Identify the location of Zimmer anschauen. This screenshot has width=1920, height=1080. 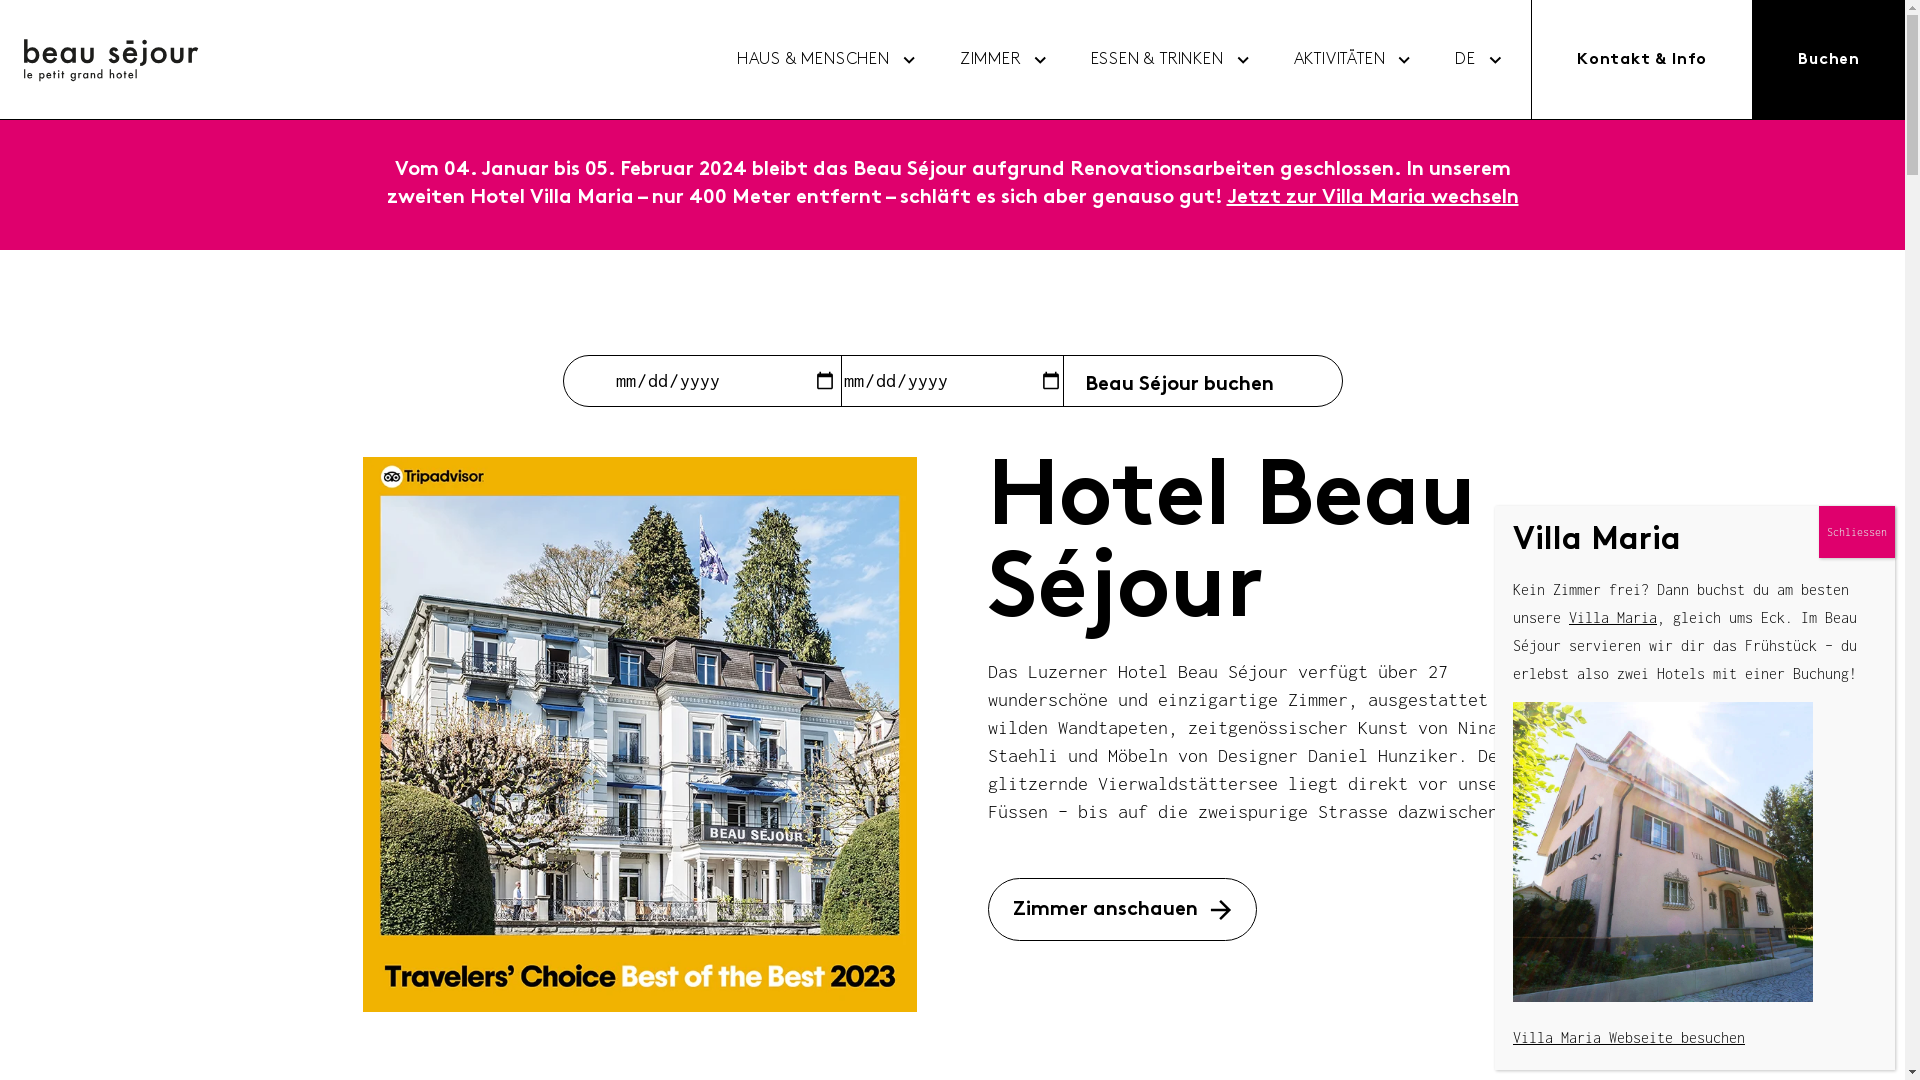
(1122, 910).